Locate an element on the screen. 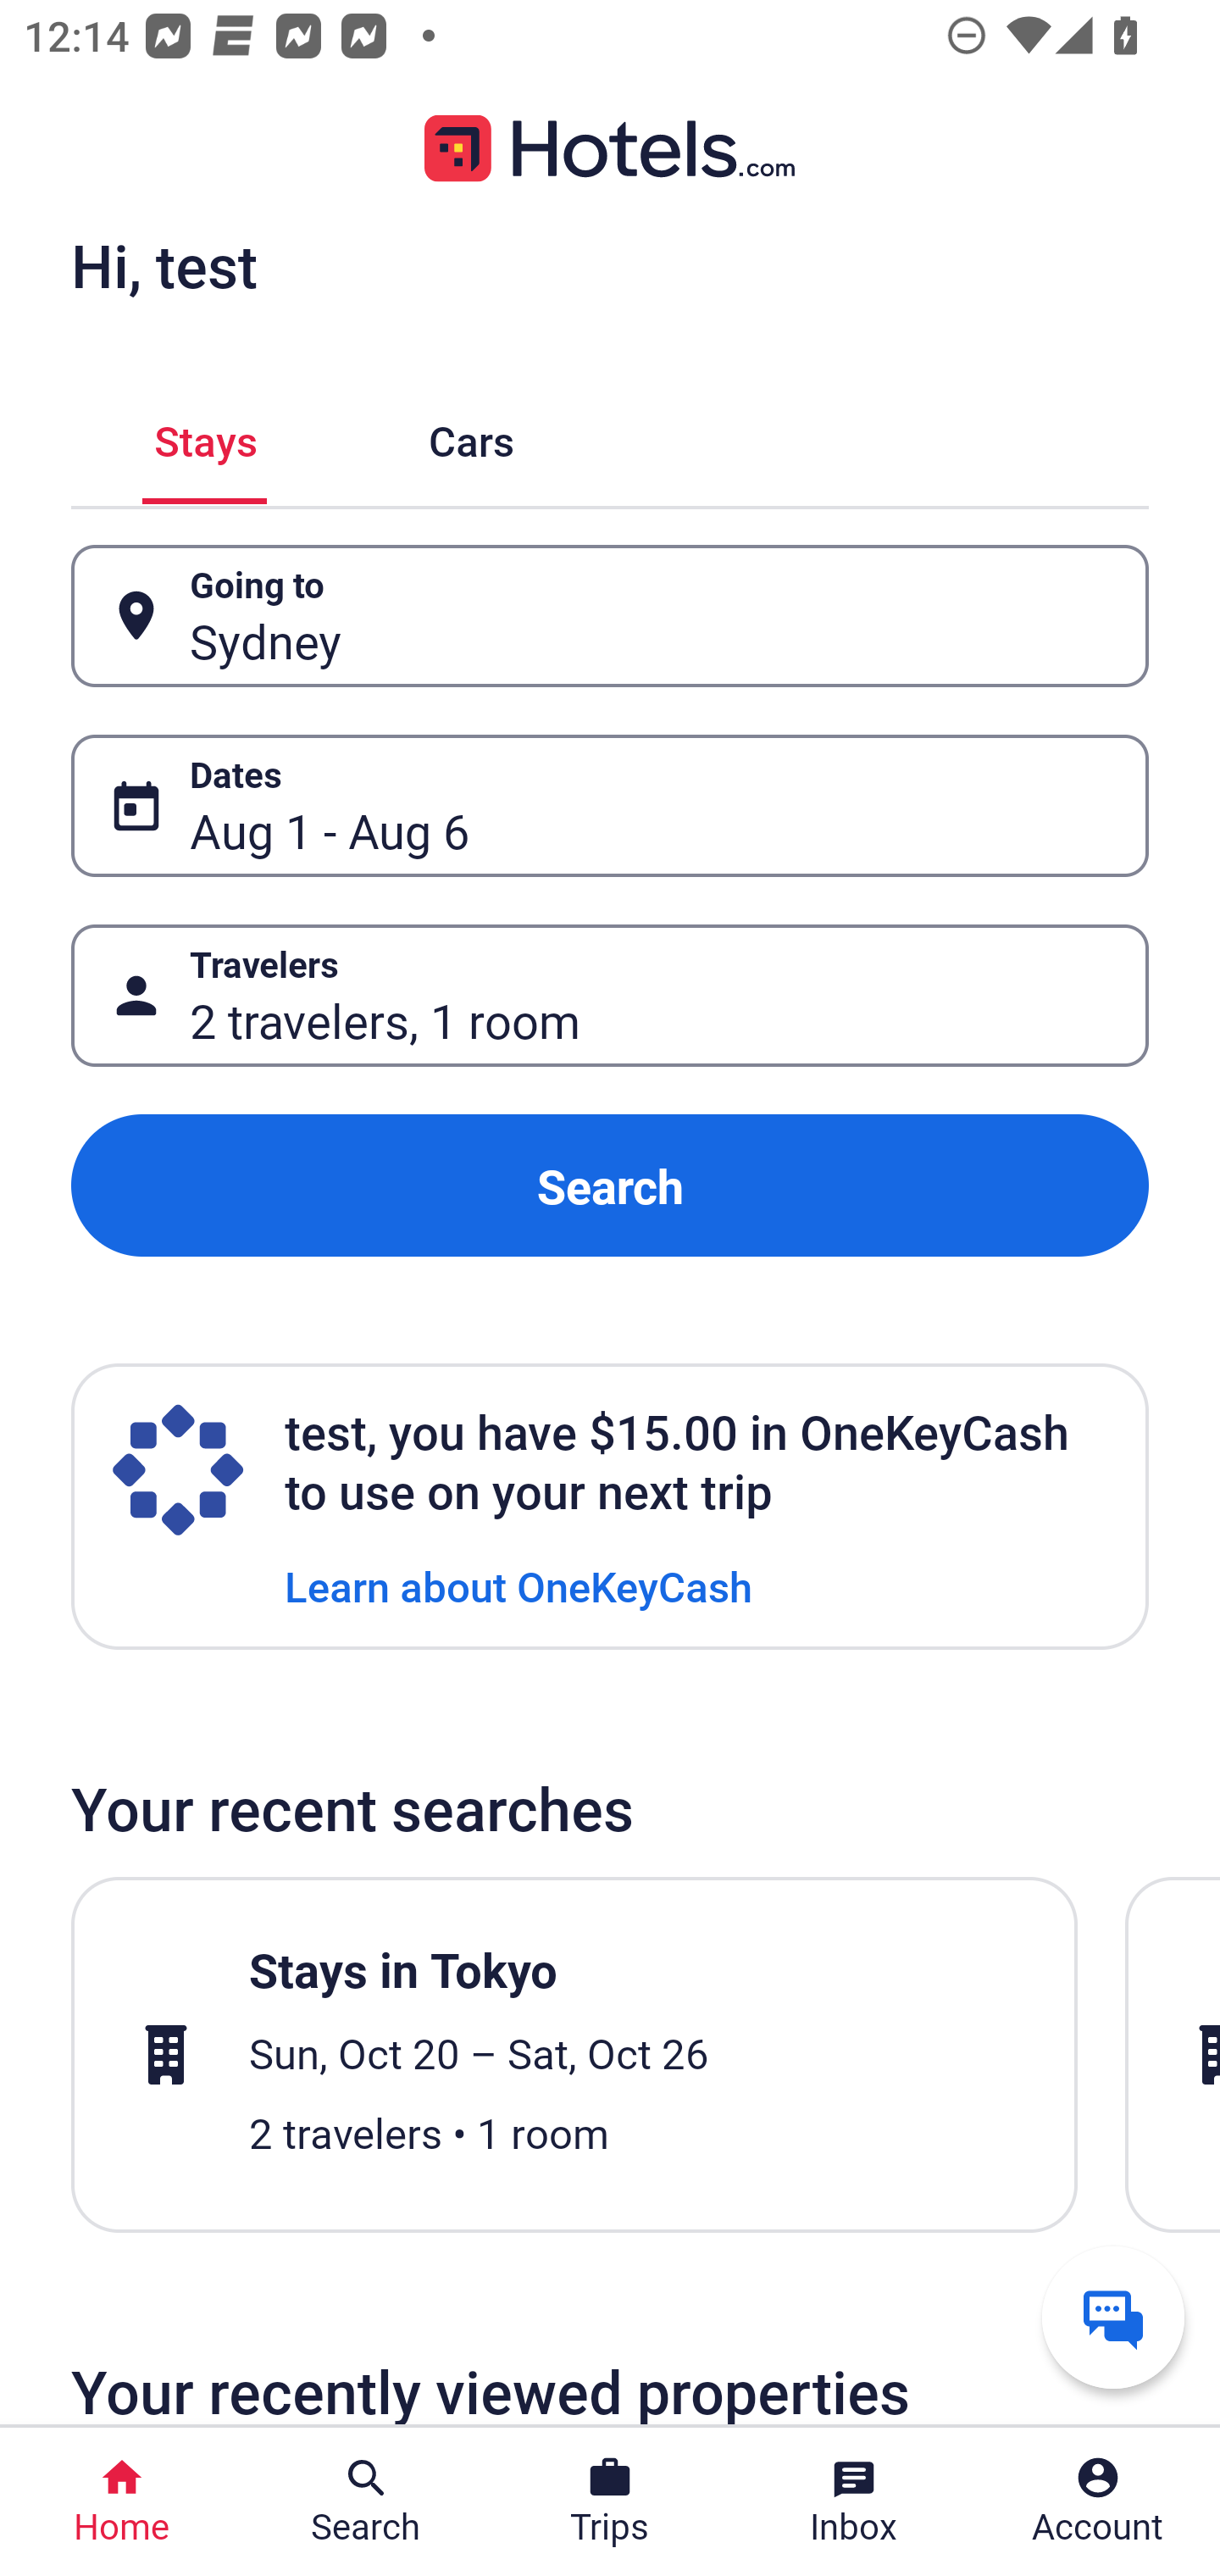 The width and height of the screenshot is (1220, 2576). Learn about OneKeyCash Learn about OneKeyCash Link is located at coordinates (518, 1585).